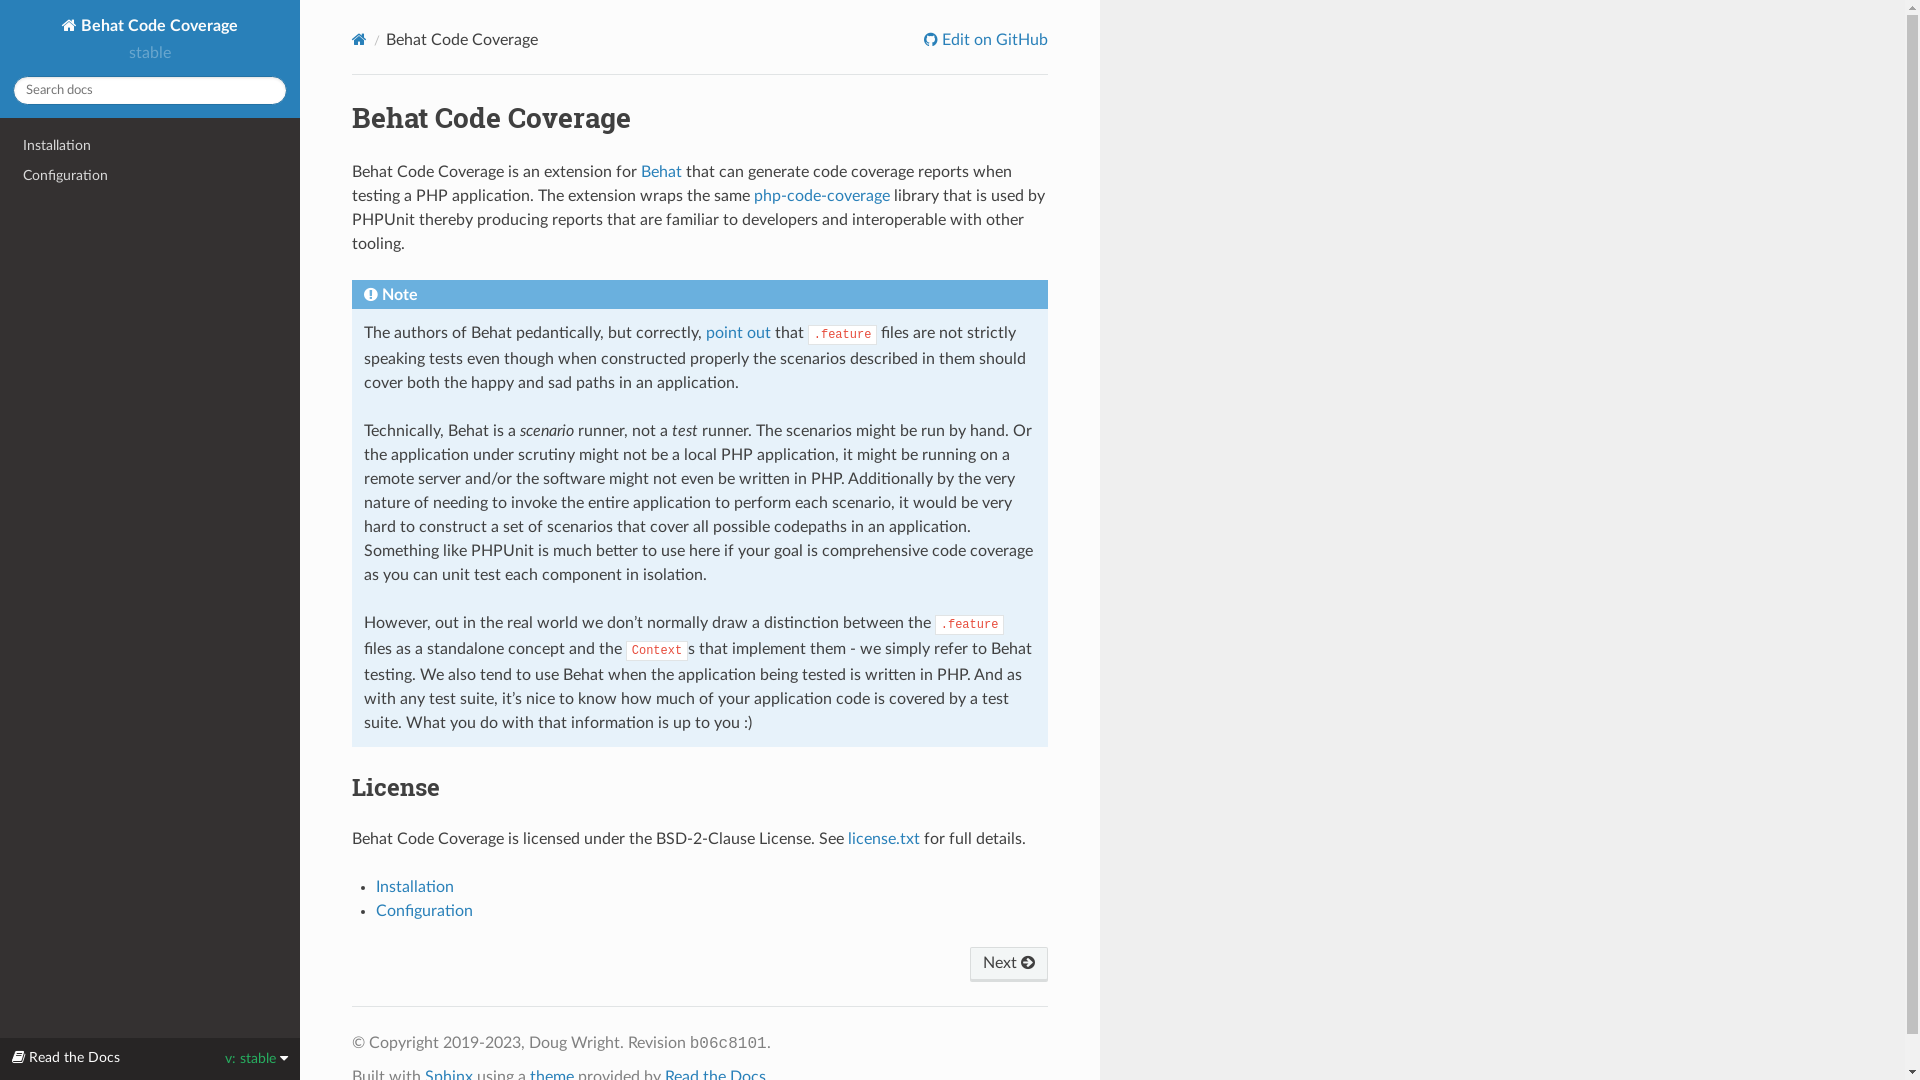 This screenshot has height=1080, width=1920. I want to click on Configuration, so click(150, 176).